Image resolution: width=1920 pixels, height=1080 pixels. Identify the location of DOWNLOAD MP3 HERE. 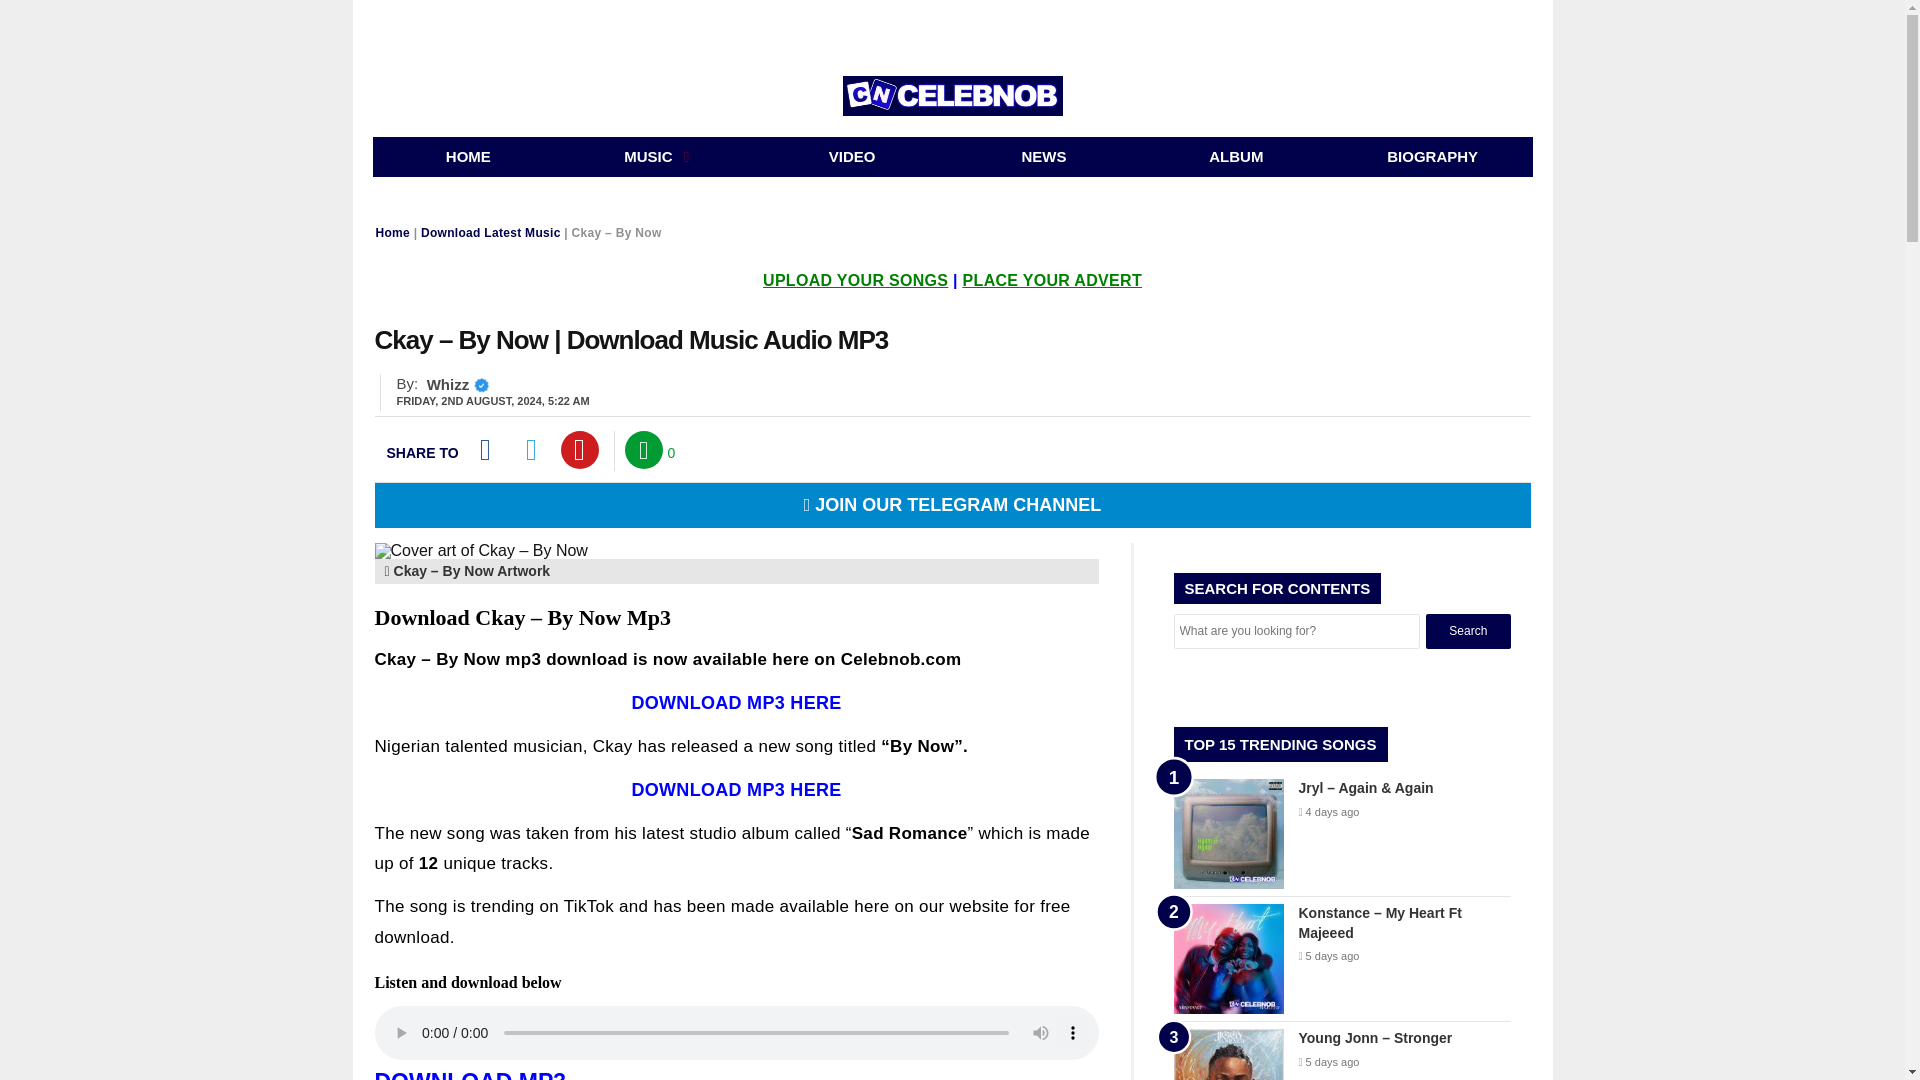
(736, 790).